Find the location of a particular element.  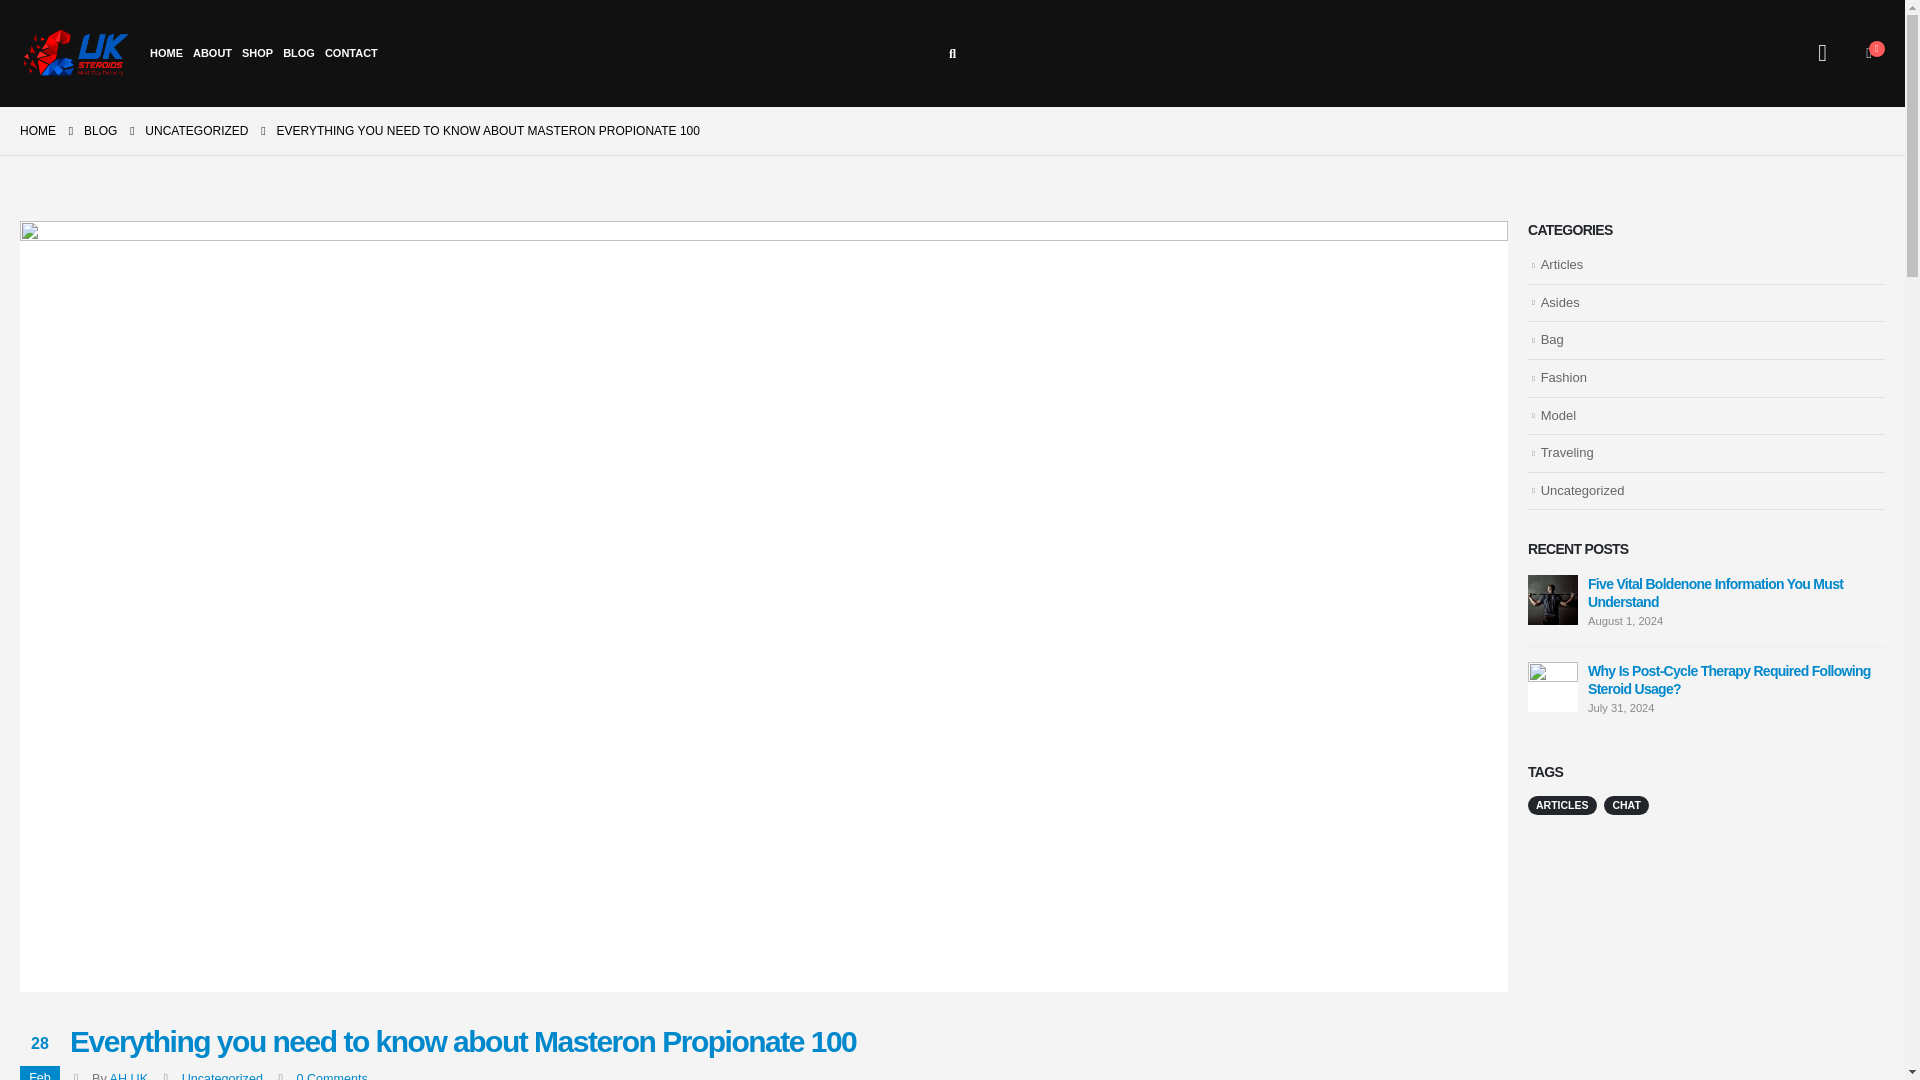

ABOUT is located at coordinates (212, 52).